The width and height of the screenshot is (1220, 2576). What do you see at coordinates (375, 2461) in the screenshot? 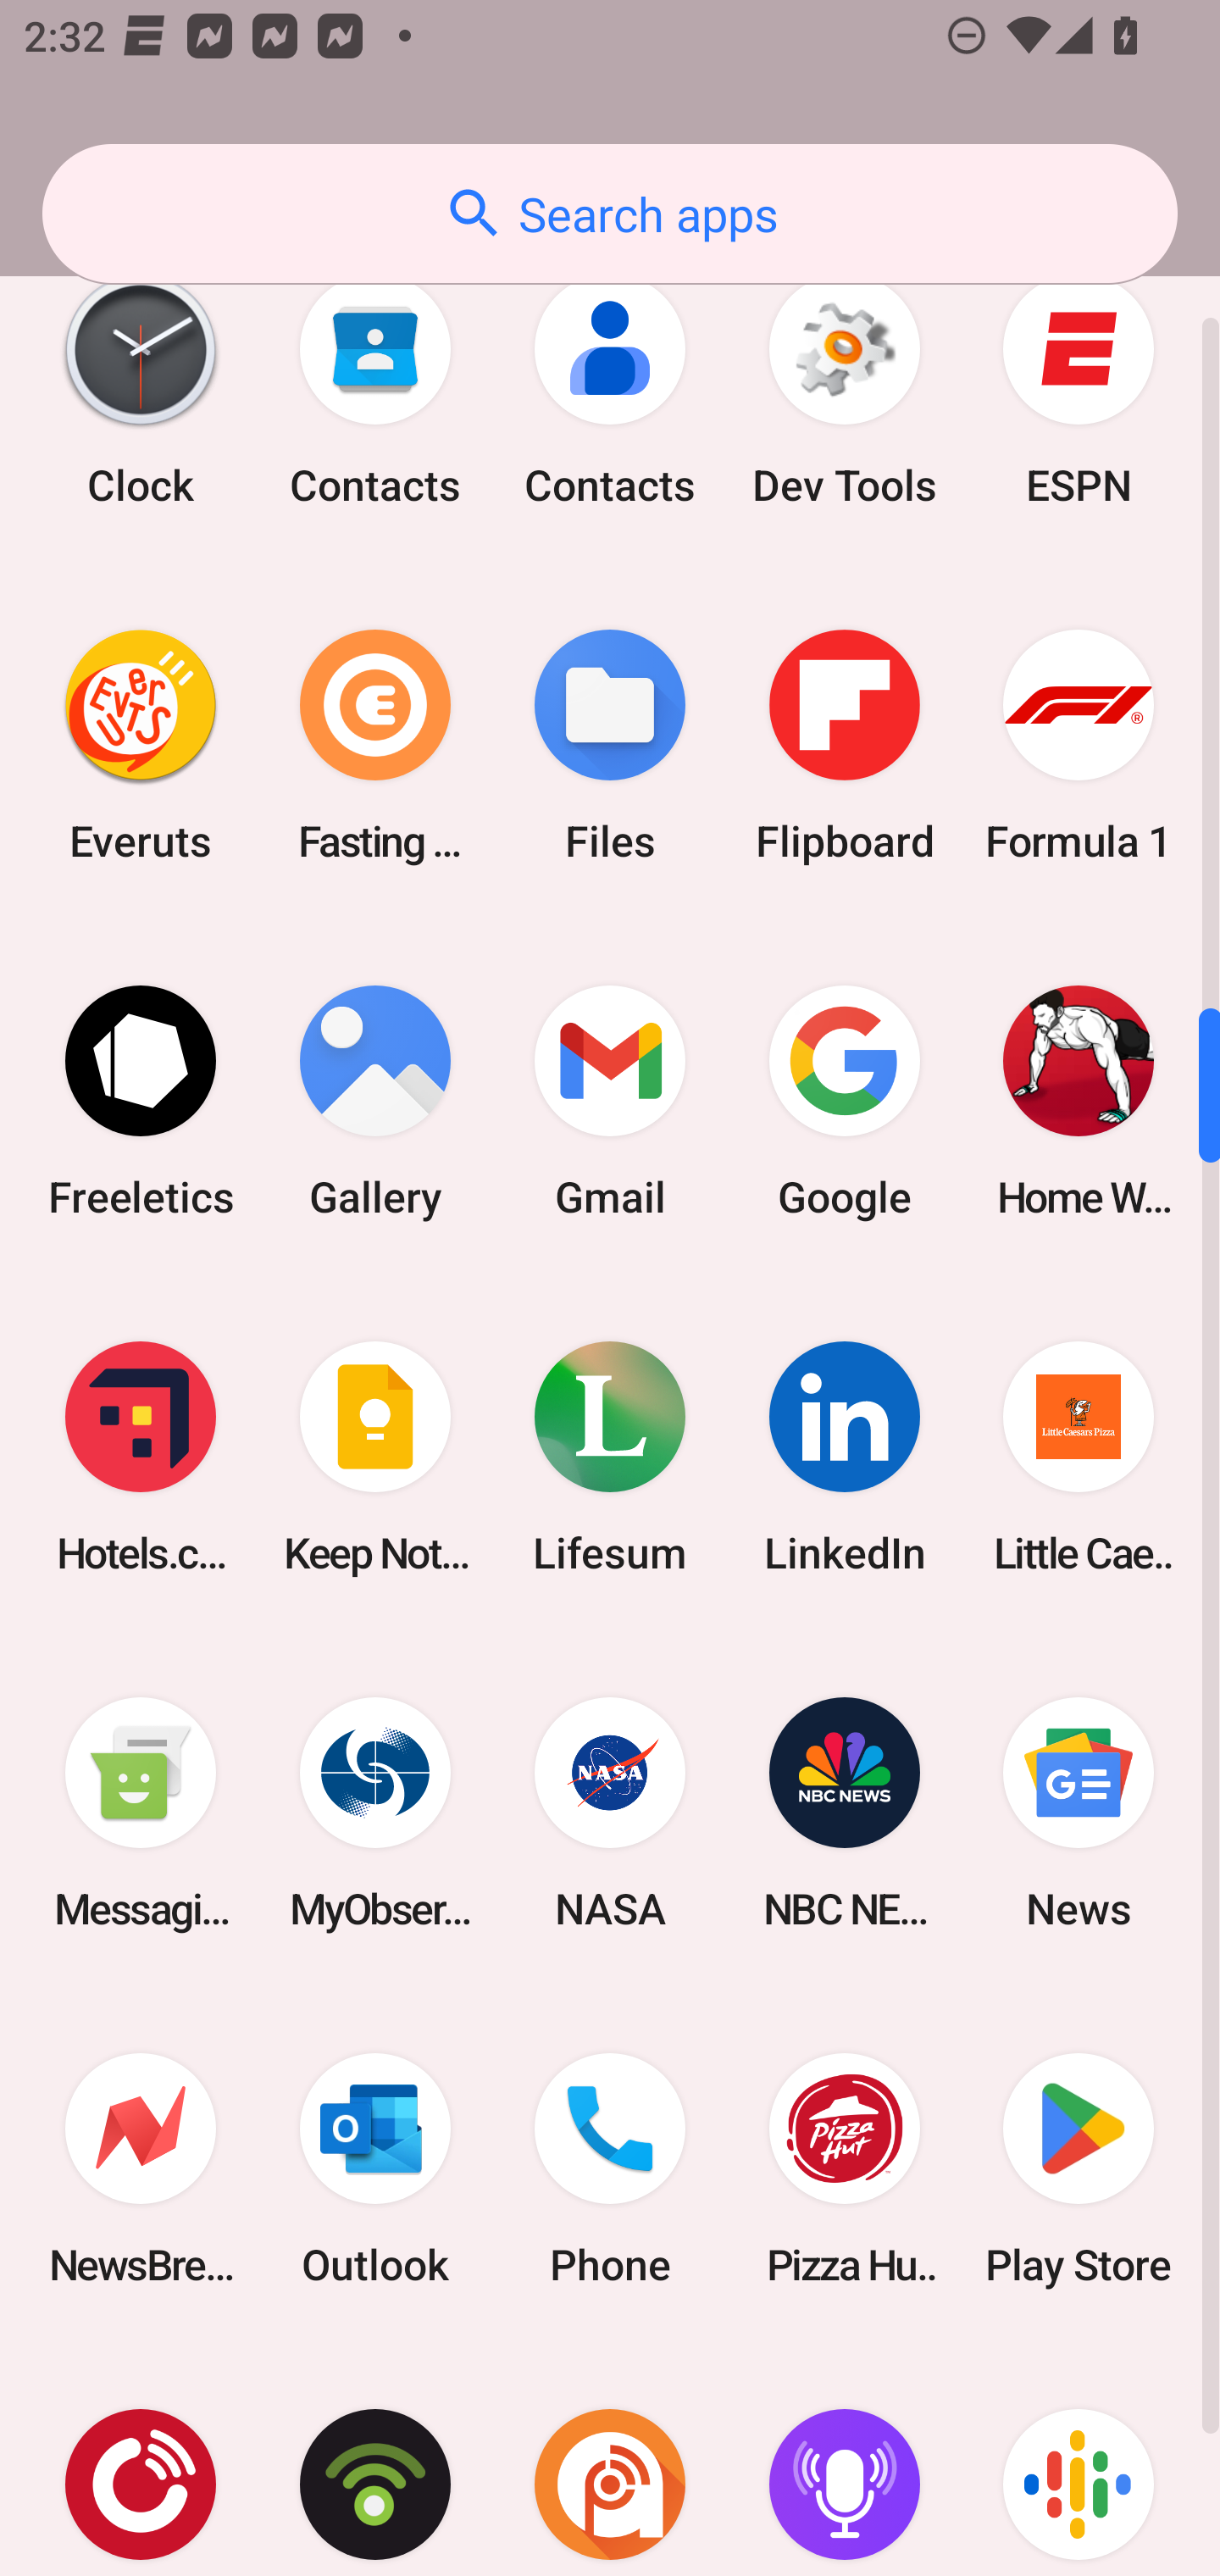
I see `Podbean` at bounding box center [375, 2461].